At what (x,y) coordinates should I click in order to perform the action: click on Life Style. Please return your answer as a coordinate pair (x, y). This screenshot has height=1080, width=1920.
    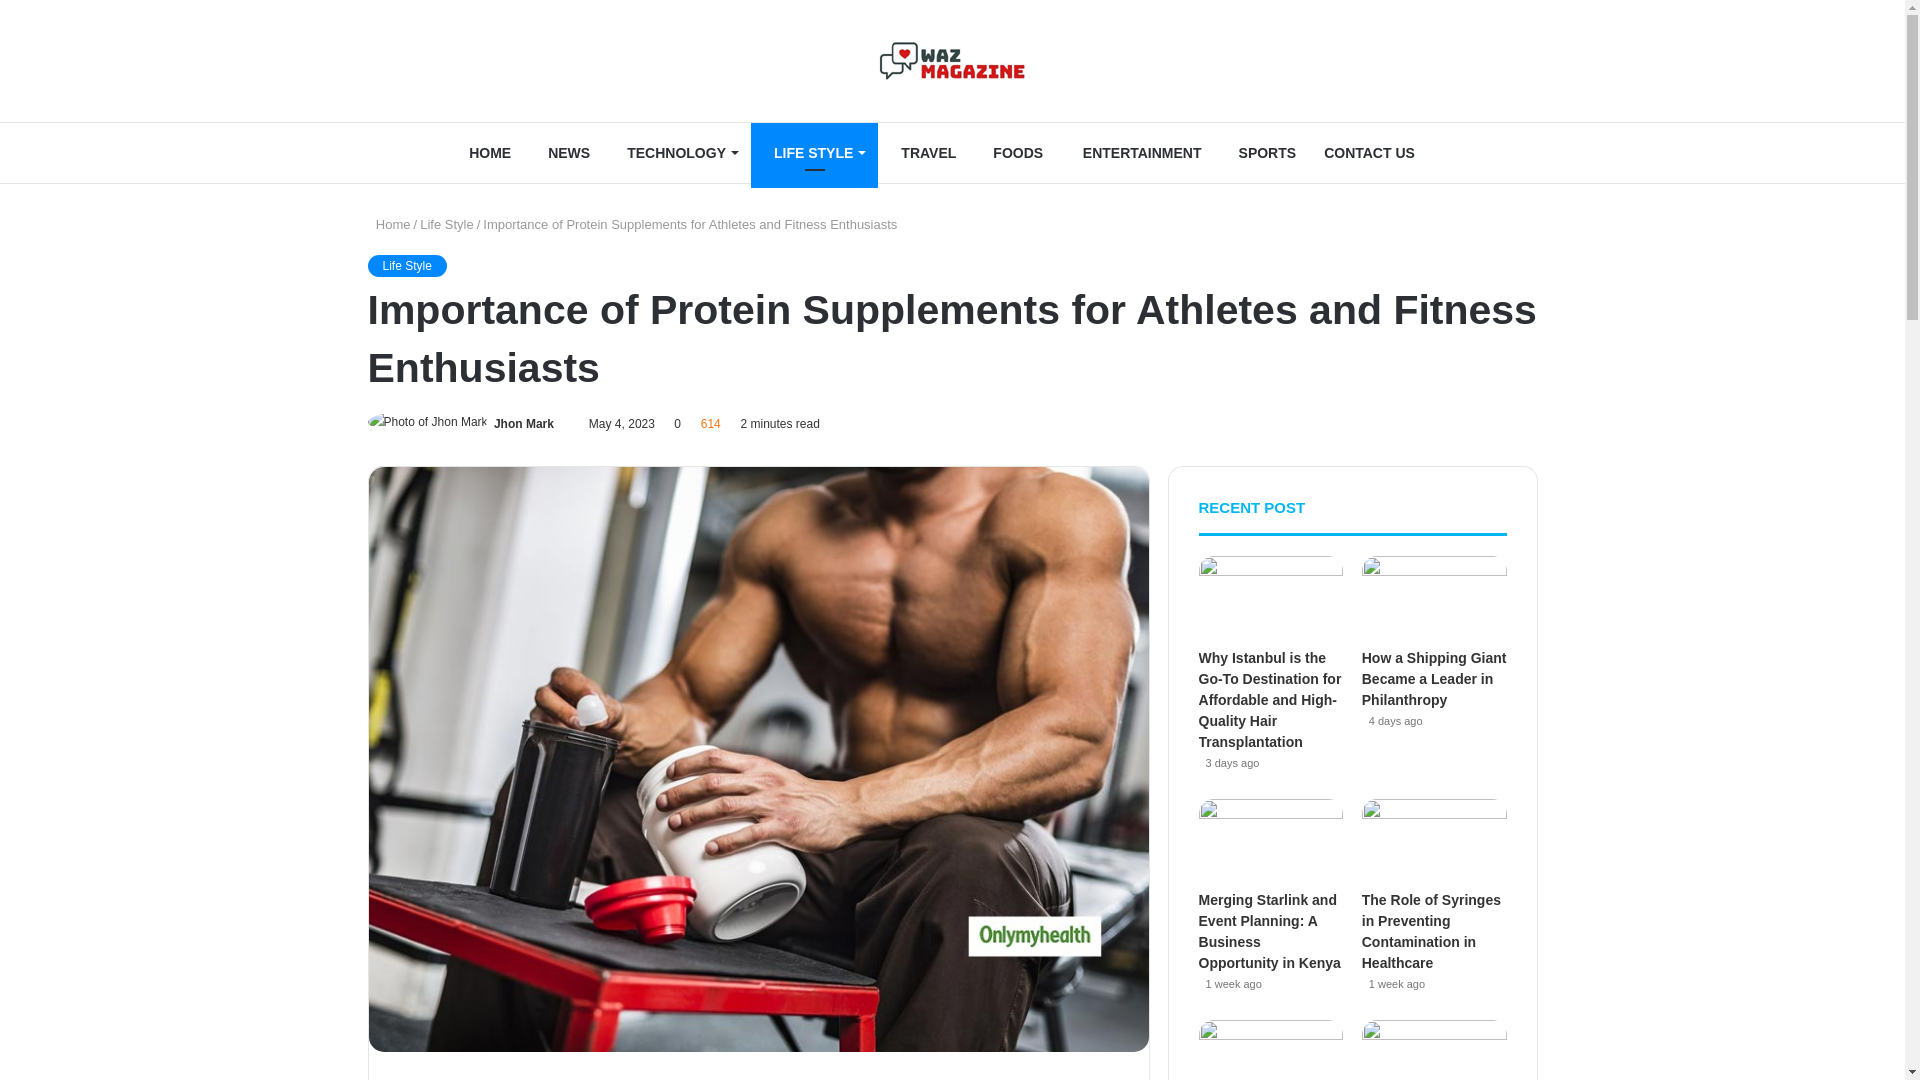
    Looking at the image, I should click on (408, 265).